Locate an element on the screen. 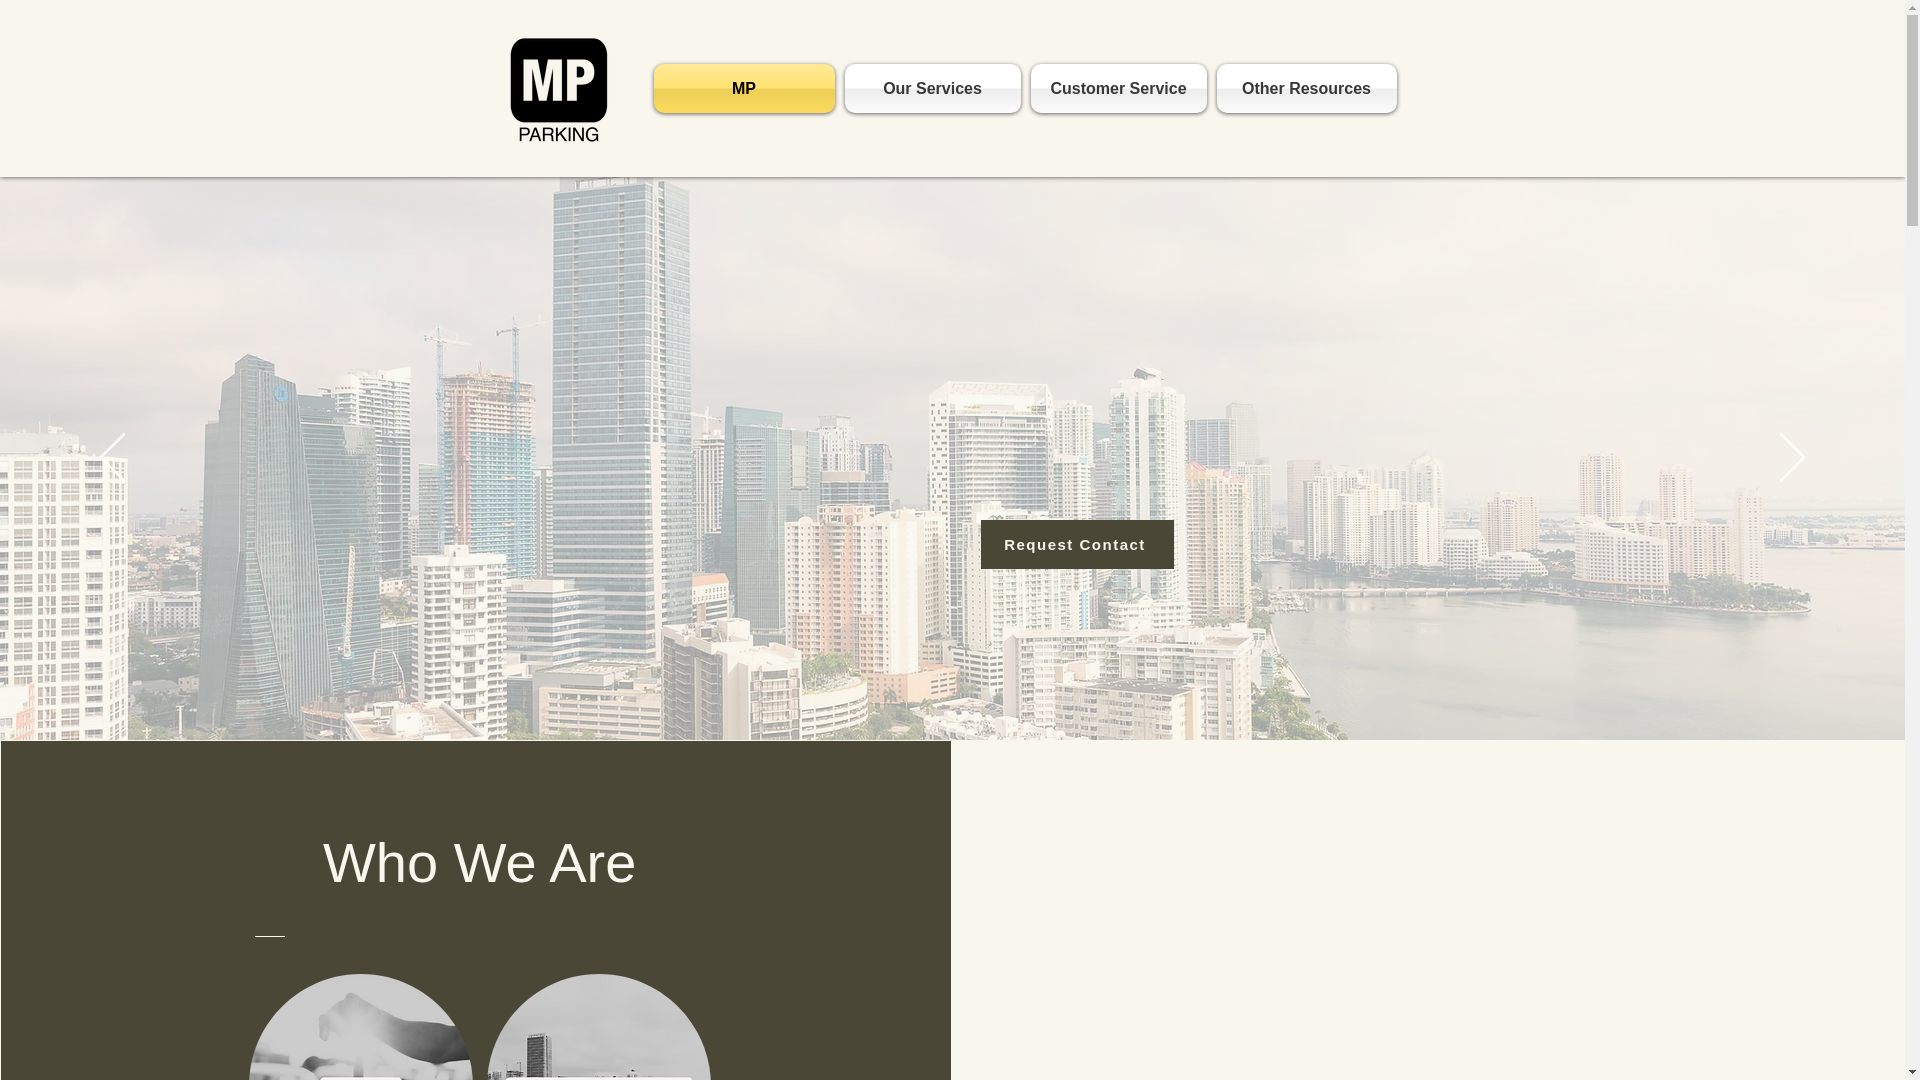 This screenshot has height=1080, width=1920. Request Contact is located at coordinates (1076, 544).